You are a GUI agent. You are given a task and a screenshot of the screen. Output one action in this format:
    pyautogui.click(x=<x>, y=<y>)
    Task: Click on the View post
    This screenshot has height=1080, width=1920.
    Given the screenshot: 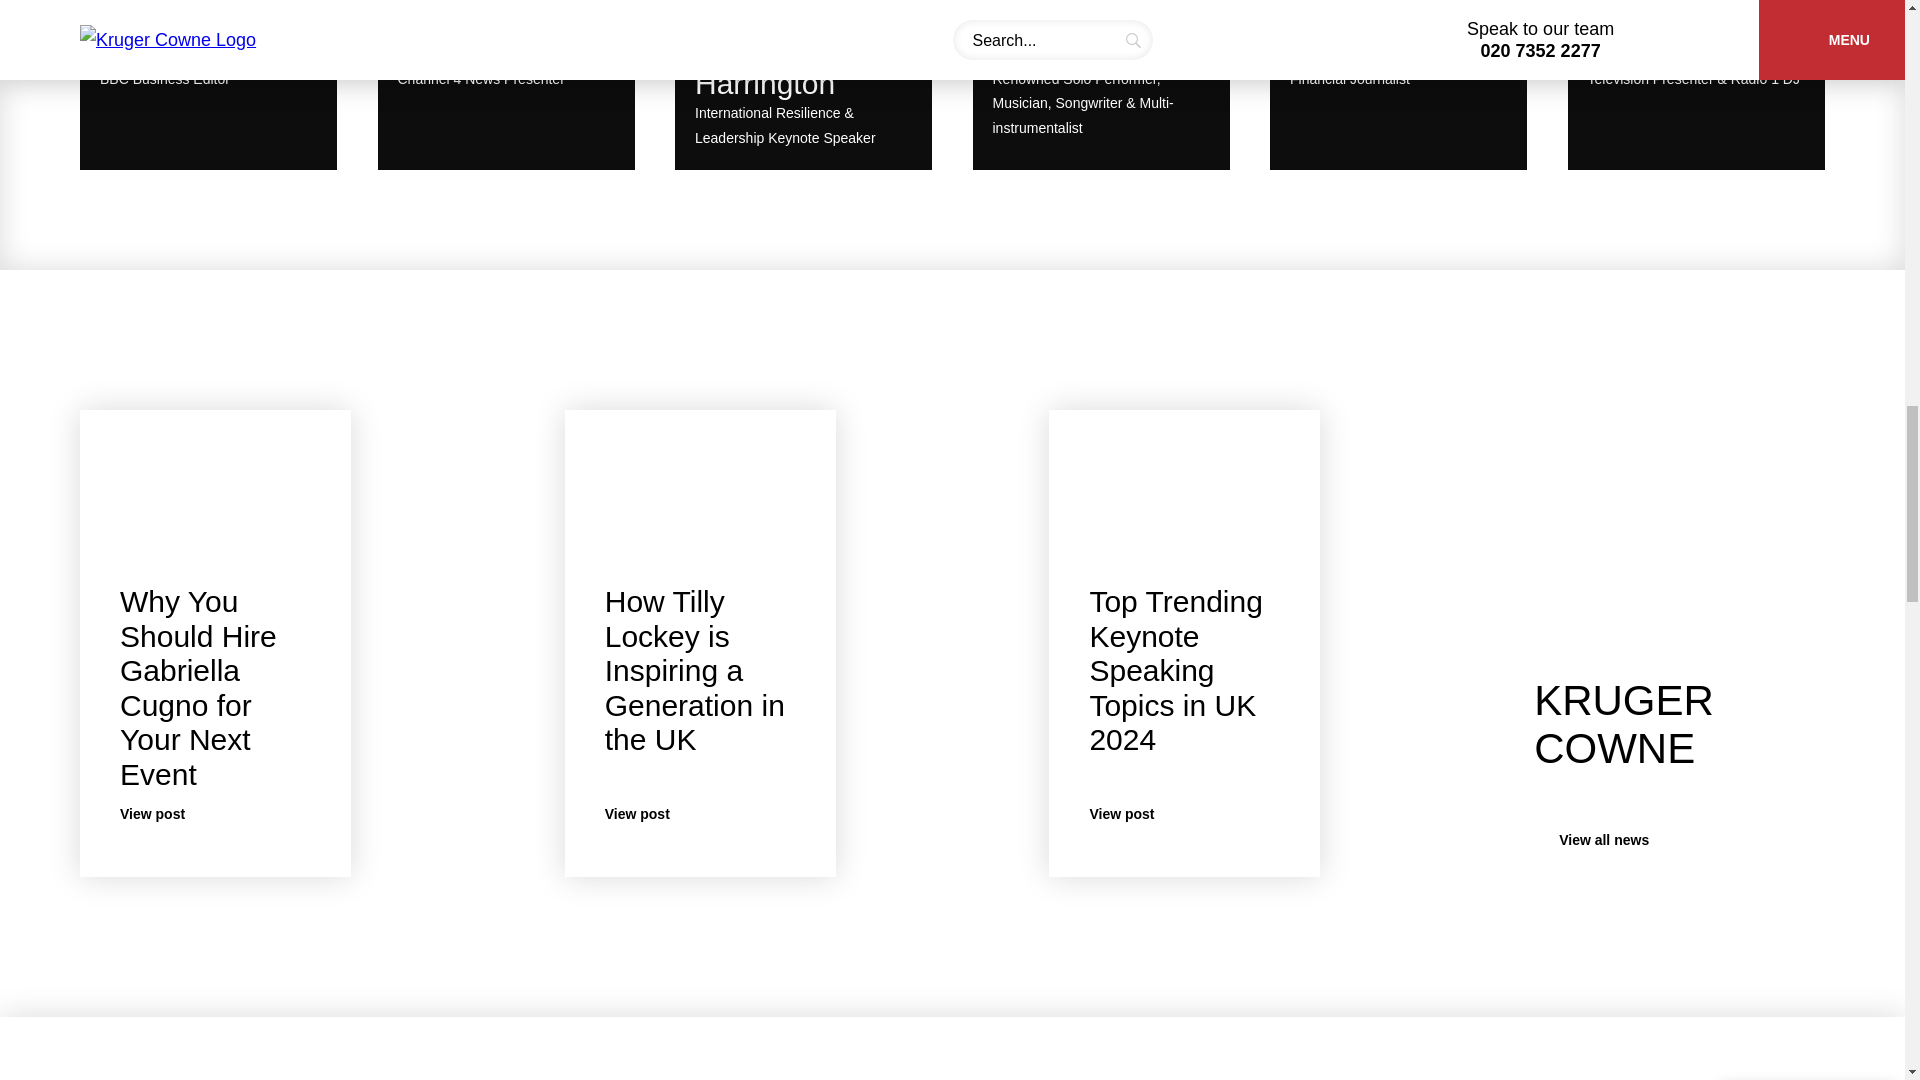 What is the action you would take?
    pyautogui.click(x=694, y=670)
    